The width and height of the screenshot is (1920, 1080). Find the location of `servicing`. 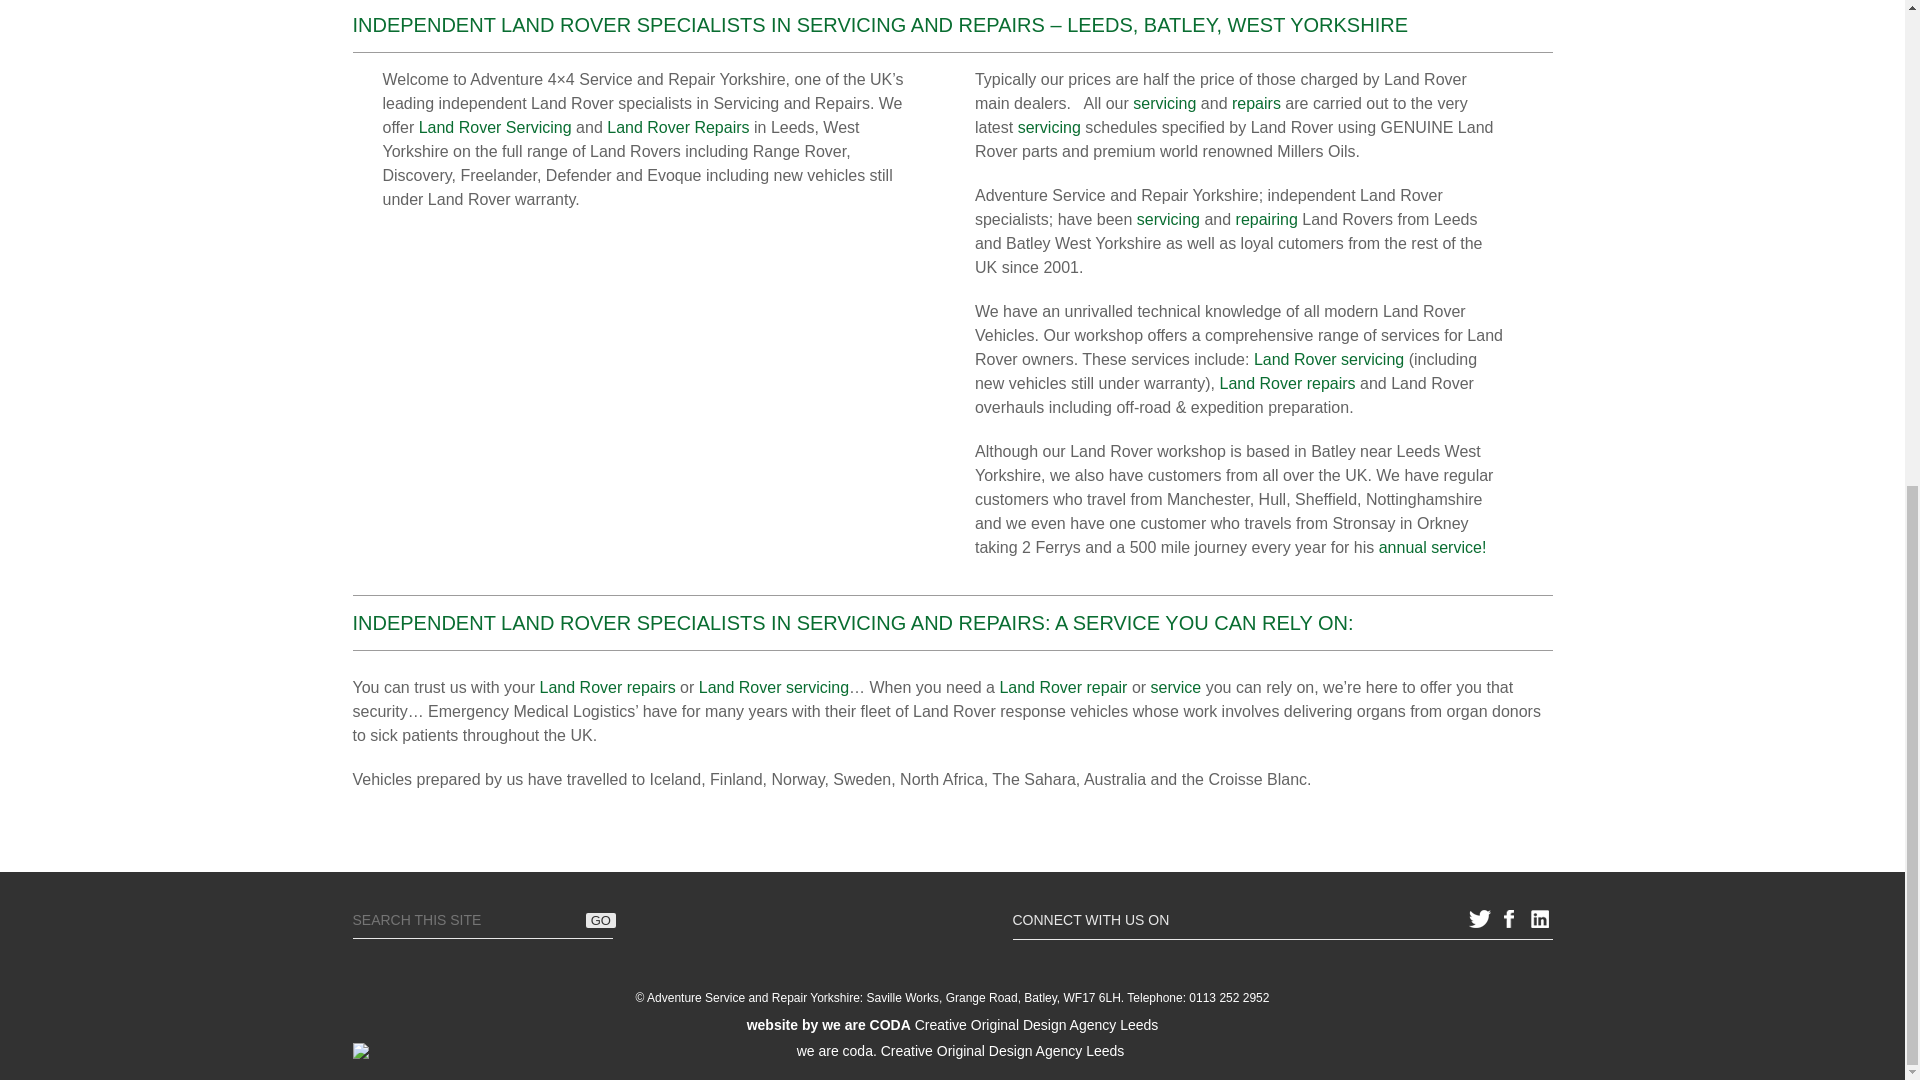

servicing is located at coordinates (1048, 127).